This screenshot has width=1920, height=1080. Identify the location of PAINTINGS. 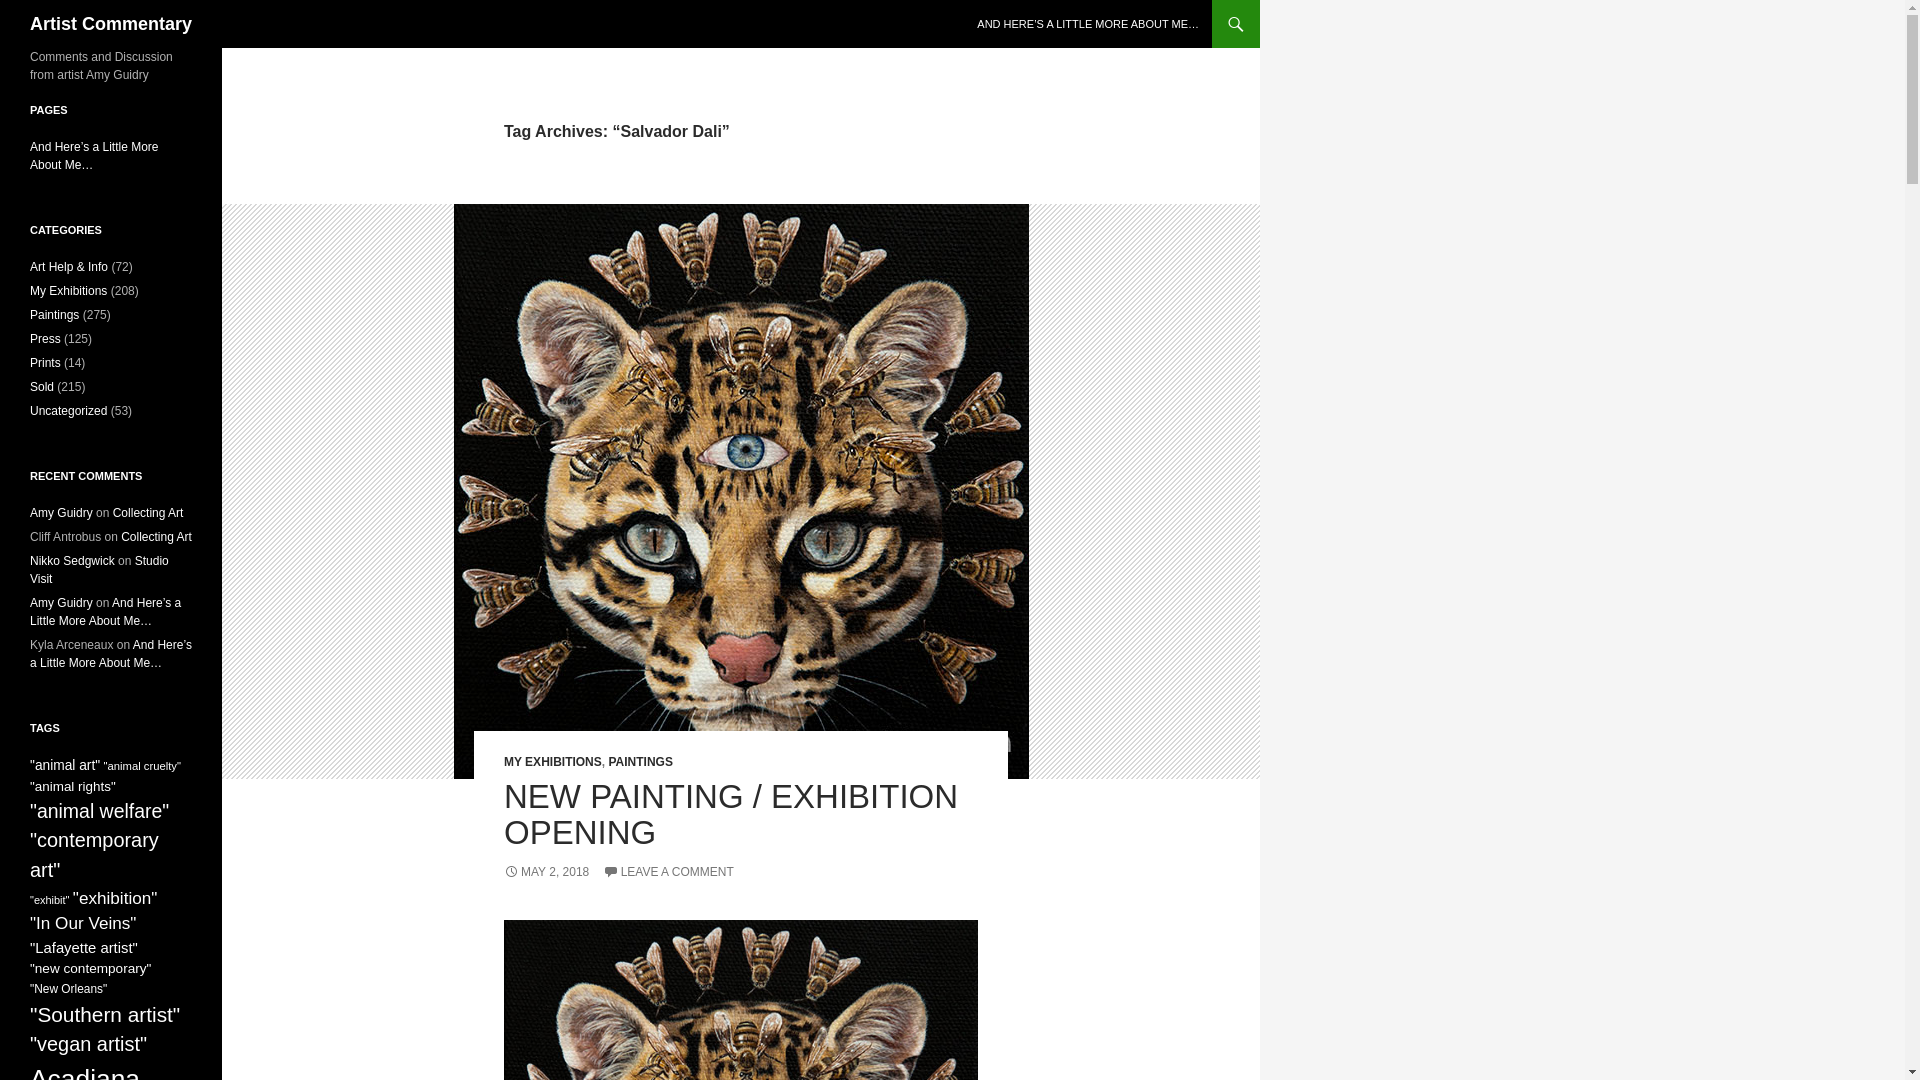
(640, 761).